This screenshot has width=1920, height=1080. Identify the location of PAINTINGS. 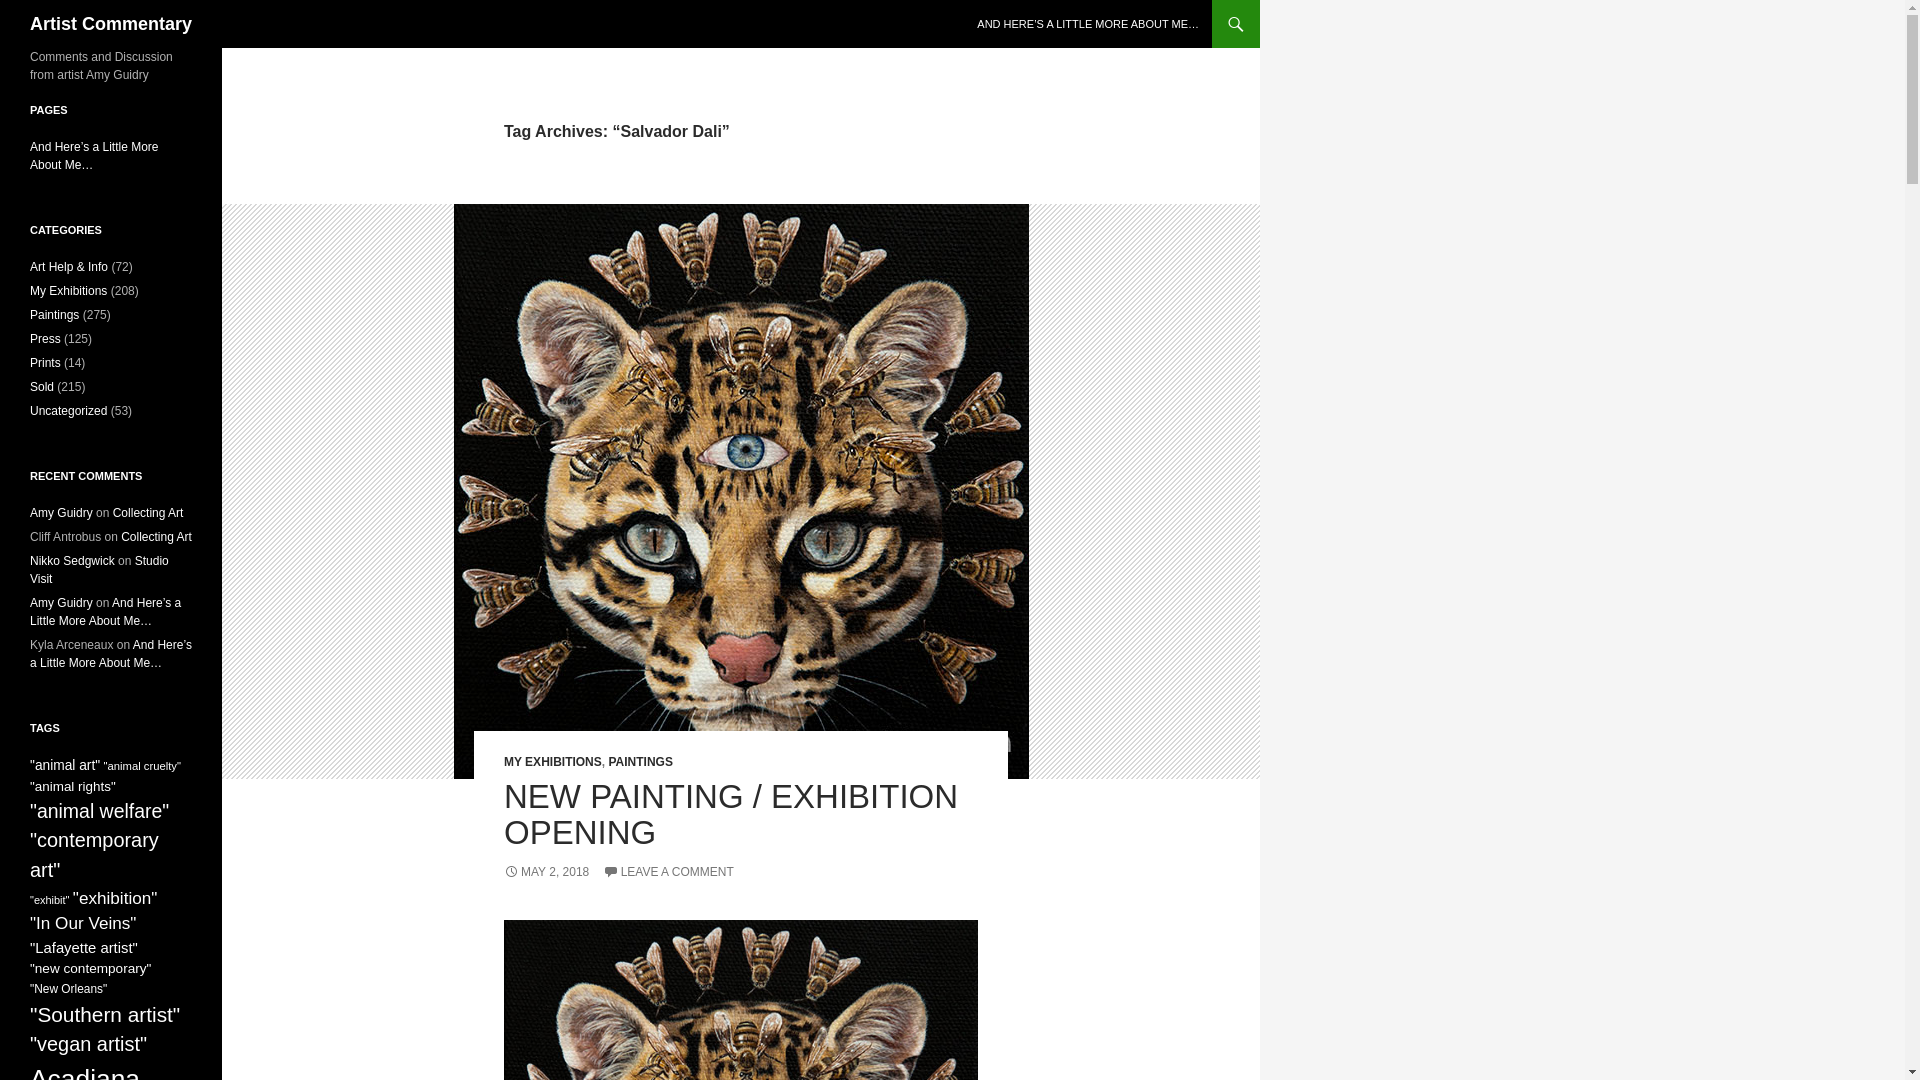
(640, 761).